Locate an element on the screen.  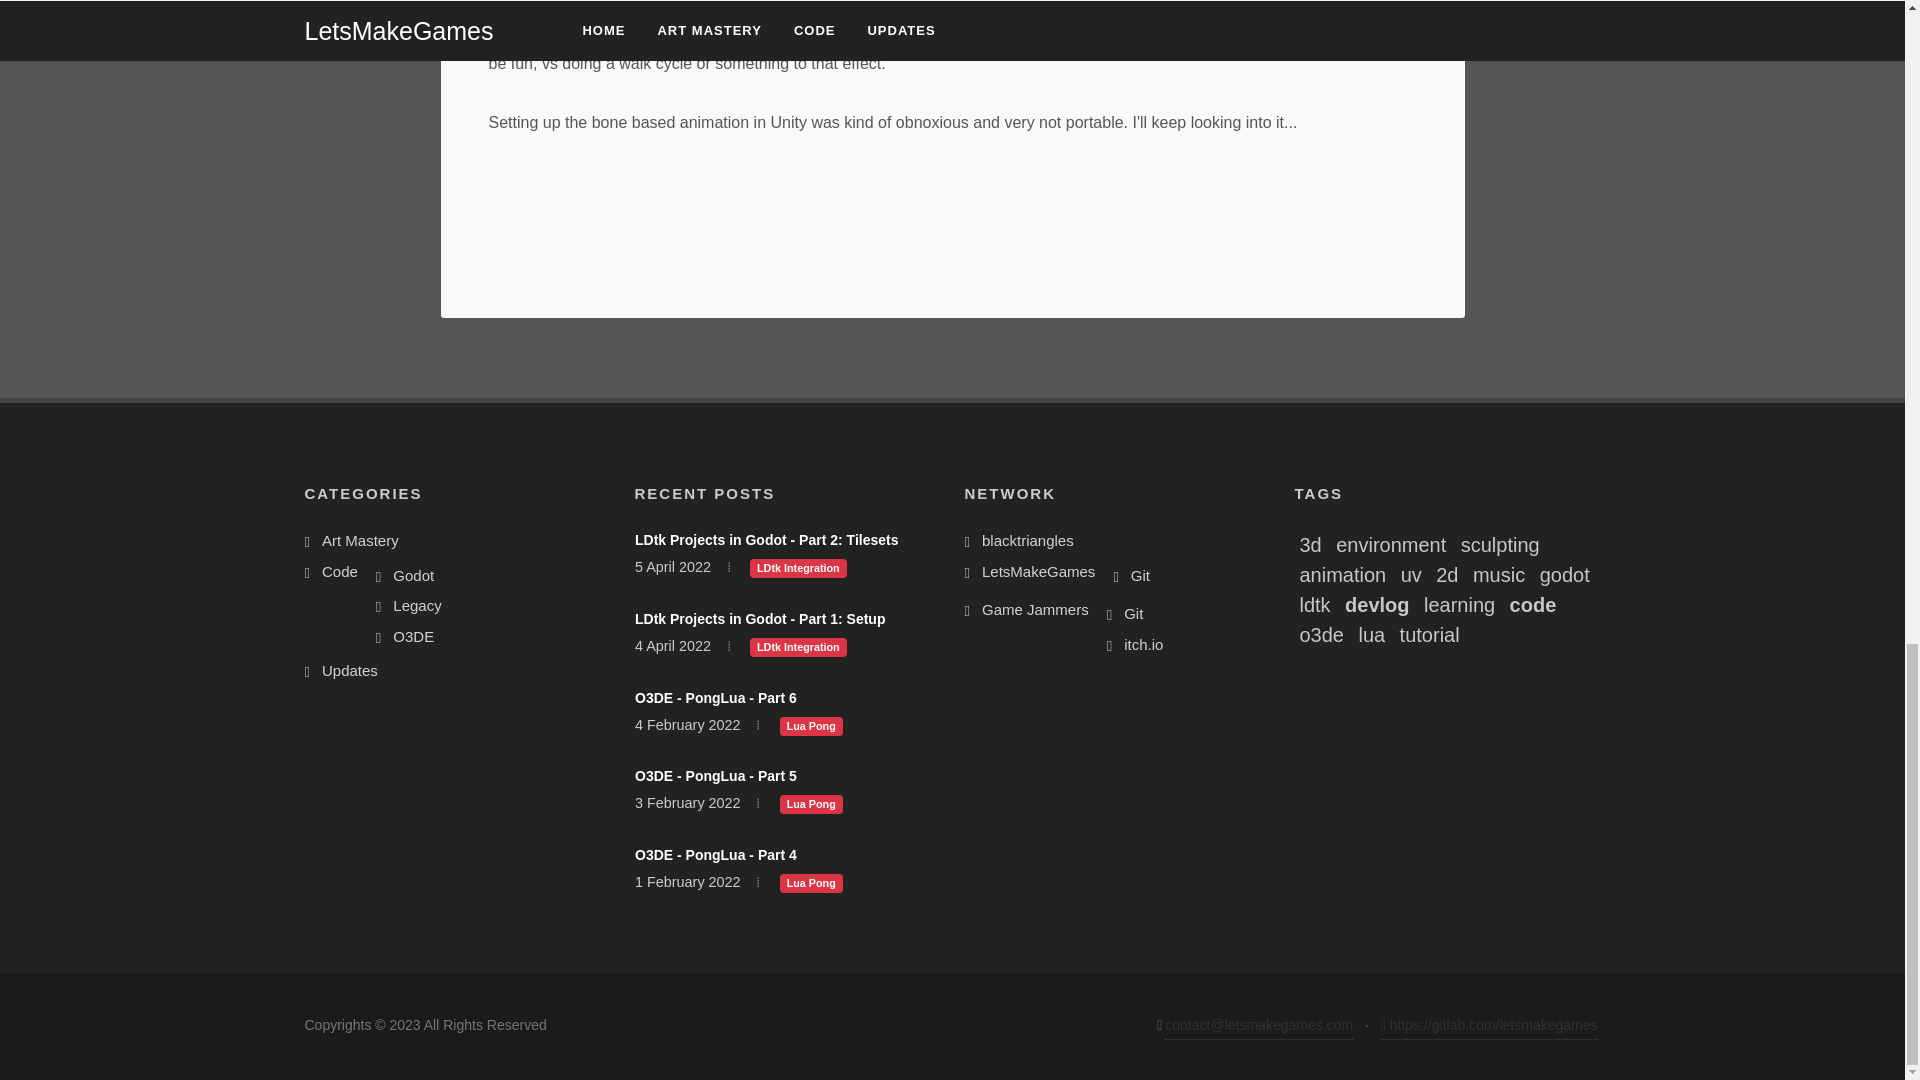
itch.io is located at coordinates (1138, 644).